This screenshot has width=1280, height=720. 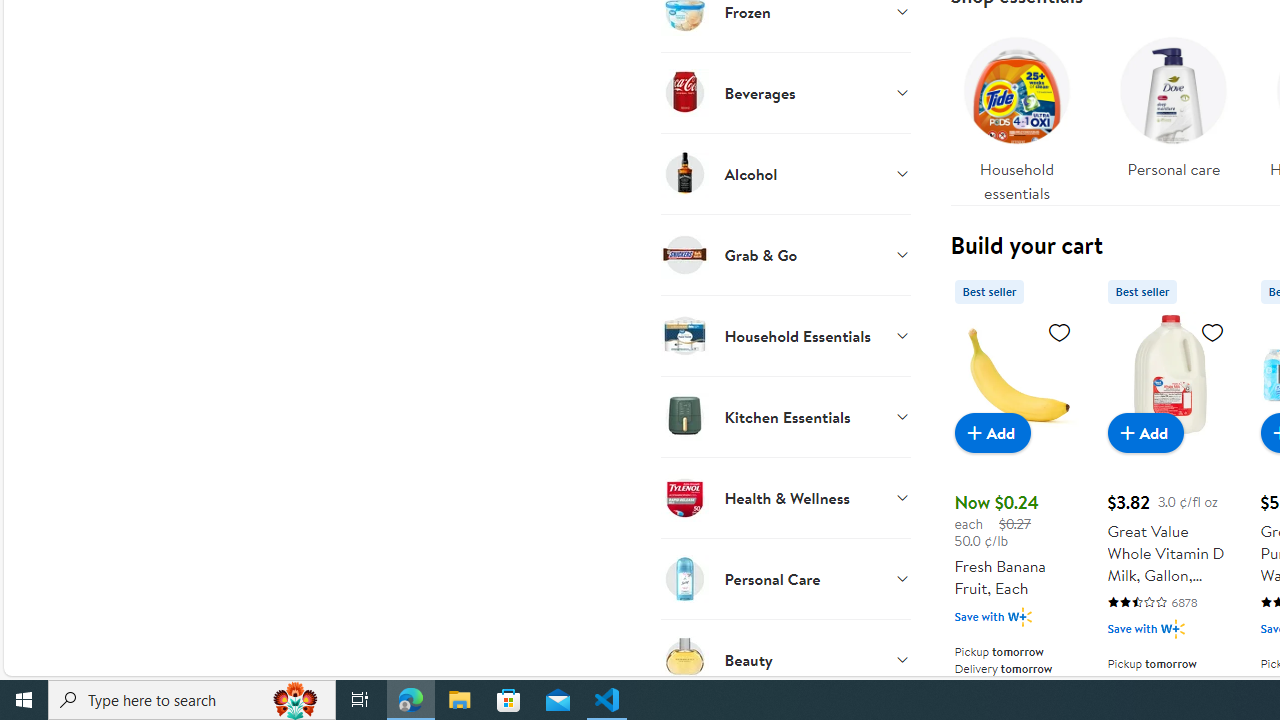 What do you see at coordinates (786, 254) in the screenshot?
I see `Grab & Go` at bounding box center [786, 254].